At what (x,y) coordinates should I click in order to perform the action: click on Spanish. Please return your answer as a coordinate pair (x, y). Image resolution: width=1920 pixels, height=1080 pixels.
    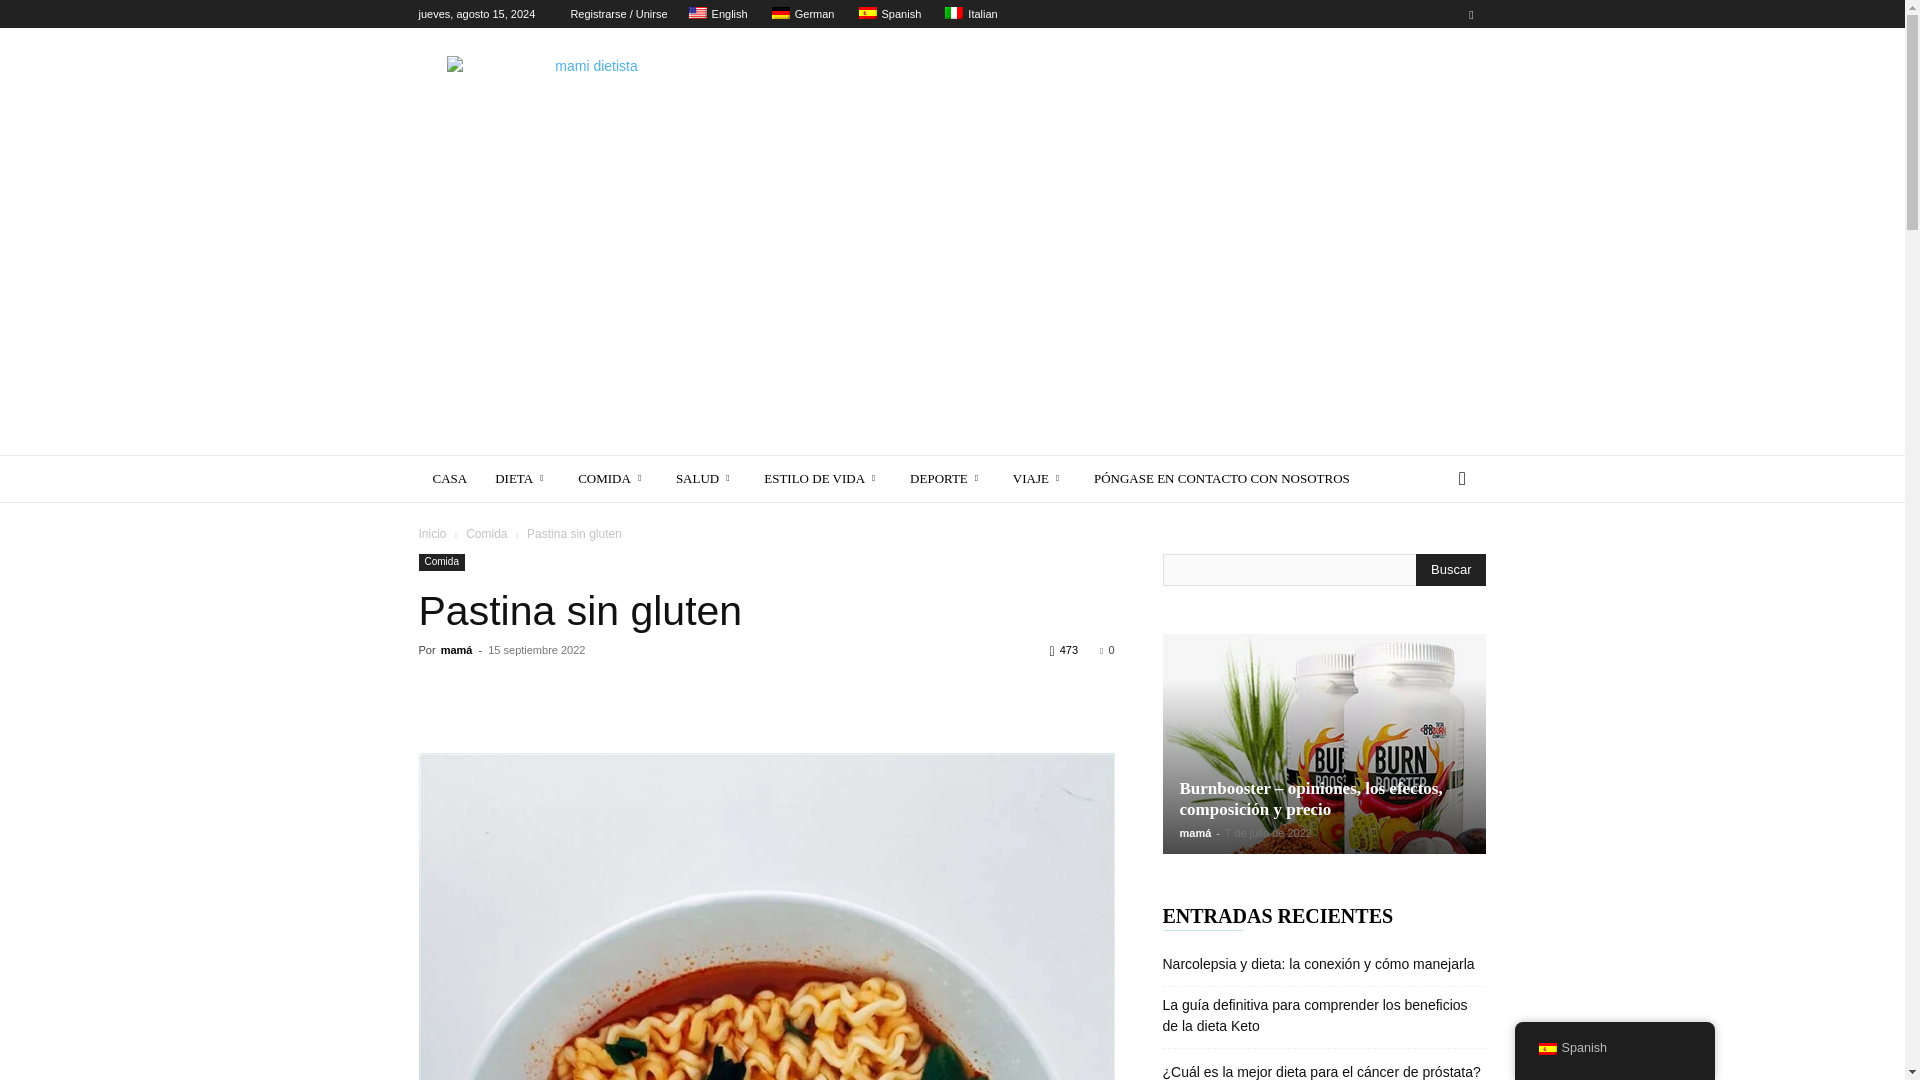
    Looking at the image, I should click on (888, 14).